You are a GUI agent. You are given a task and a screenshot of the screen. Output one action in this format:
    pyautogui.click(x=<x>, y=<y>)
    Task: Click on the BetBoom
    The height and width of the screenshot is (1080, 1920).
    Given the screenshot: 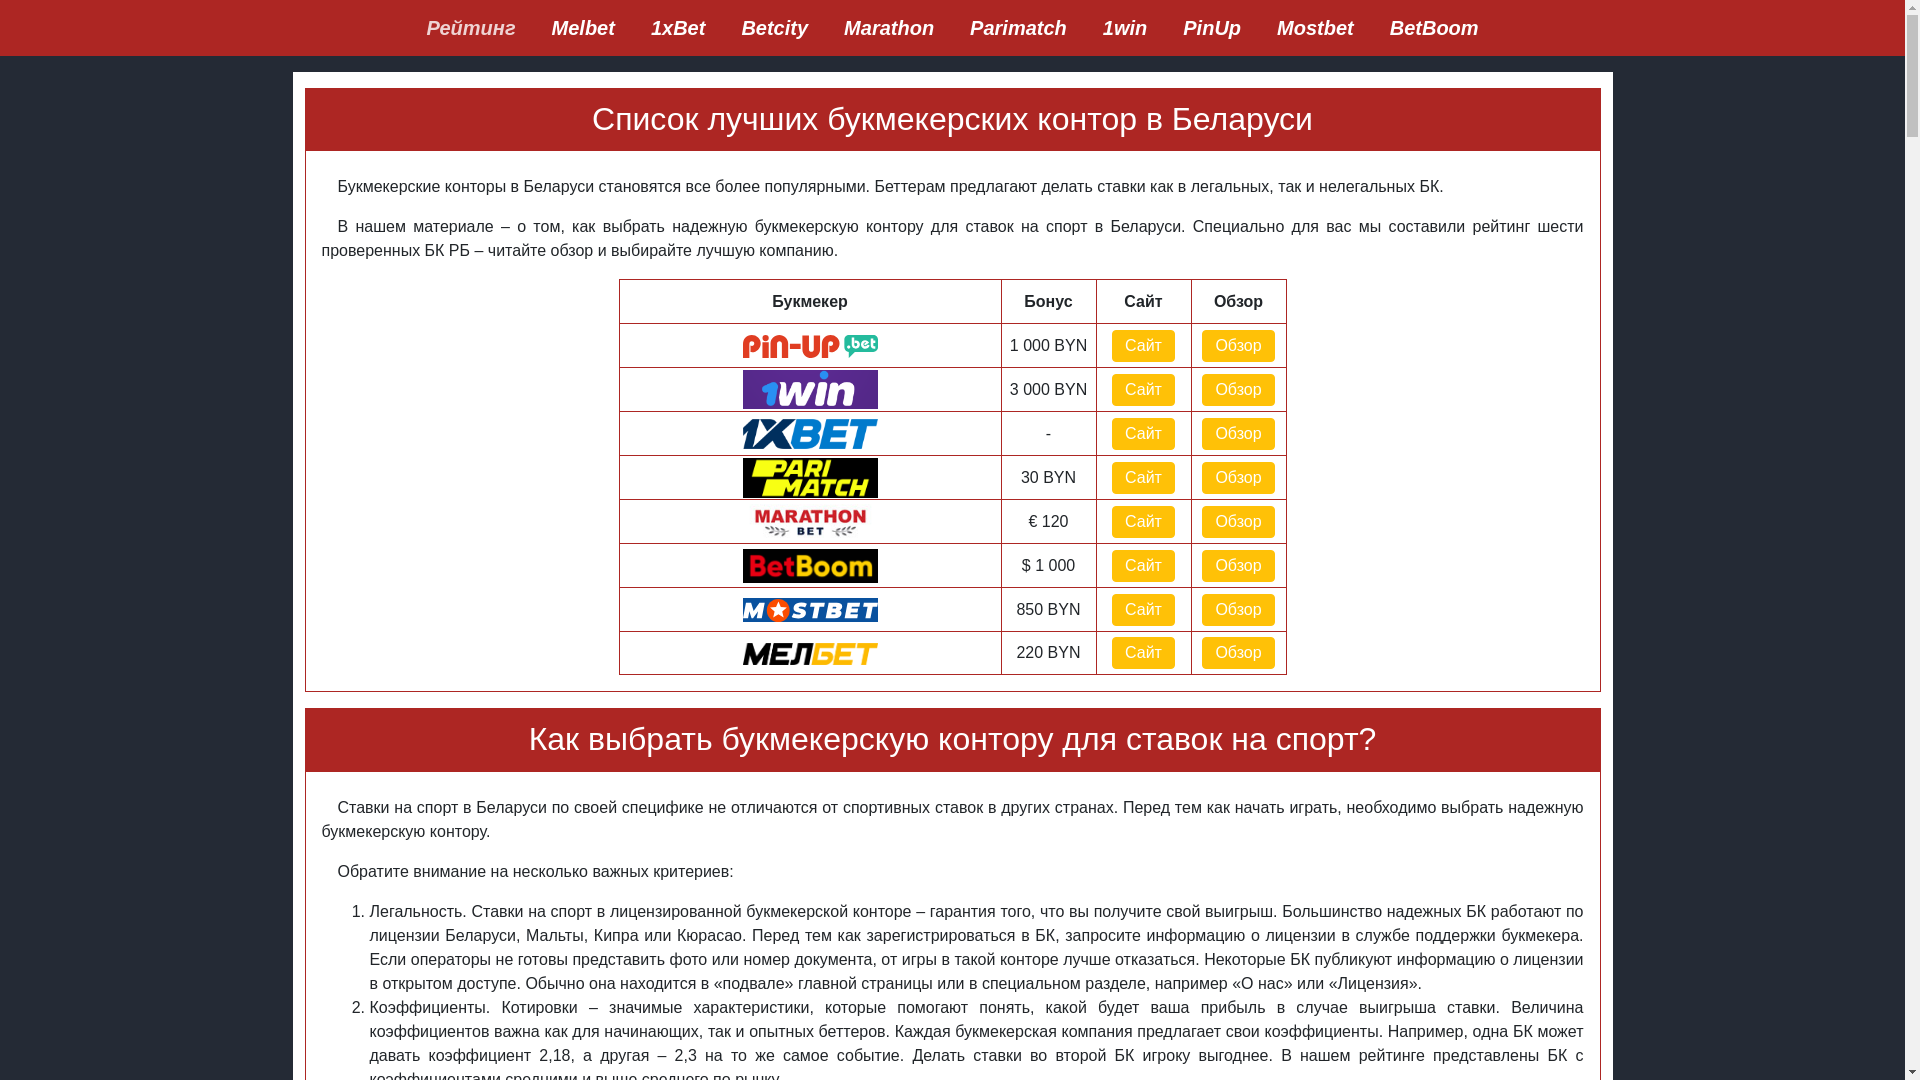 What is the action you would take?
    pyautogui.click(x=1434, y=28)
    